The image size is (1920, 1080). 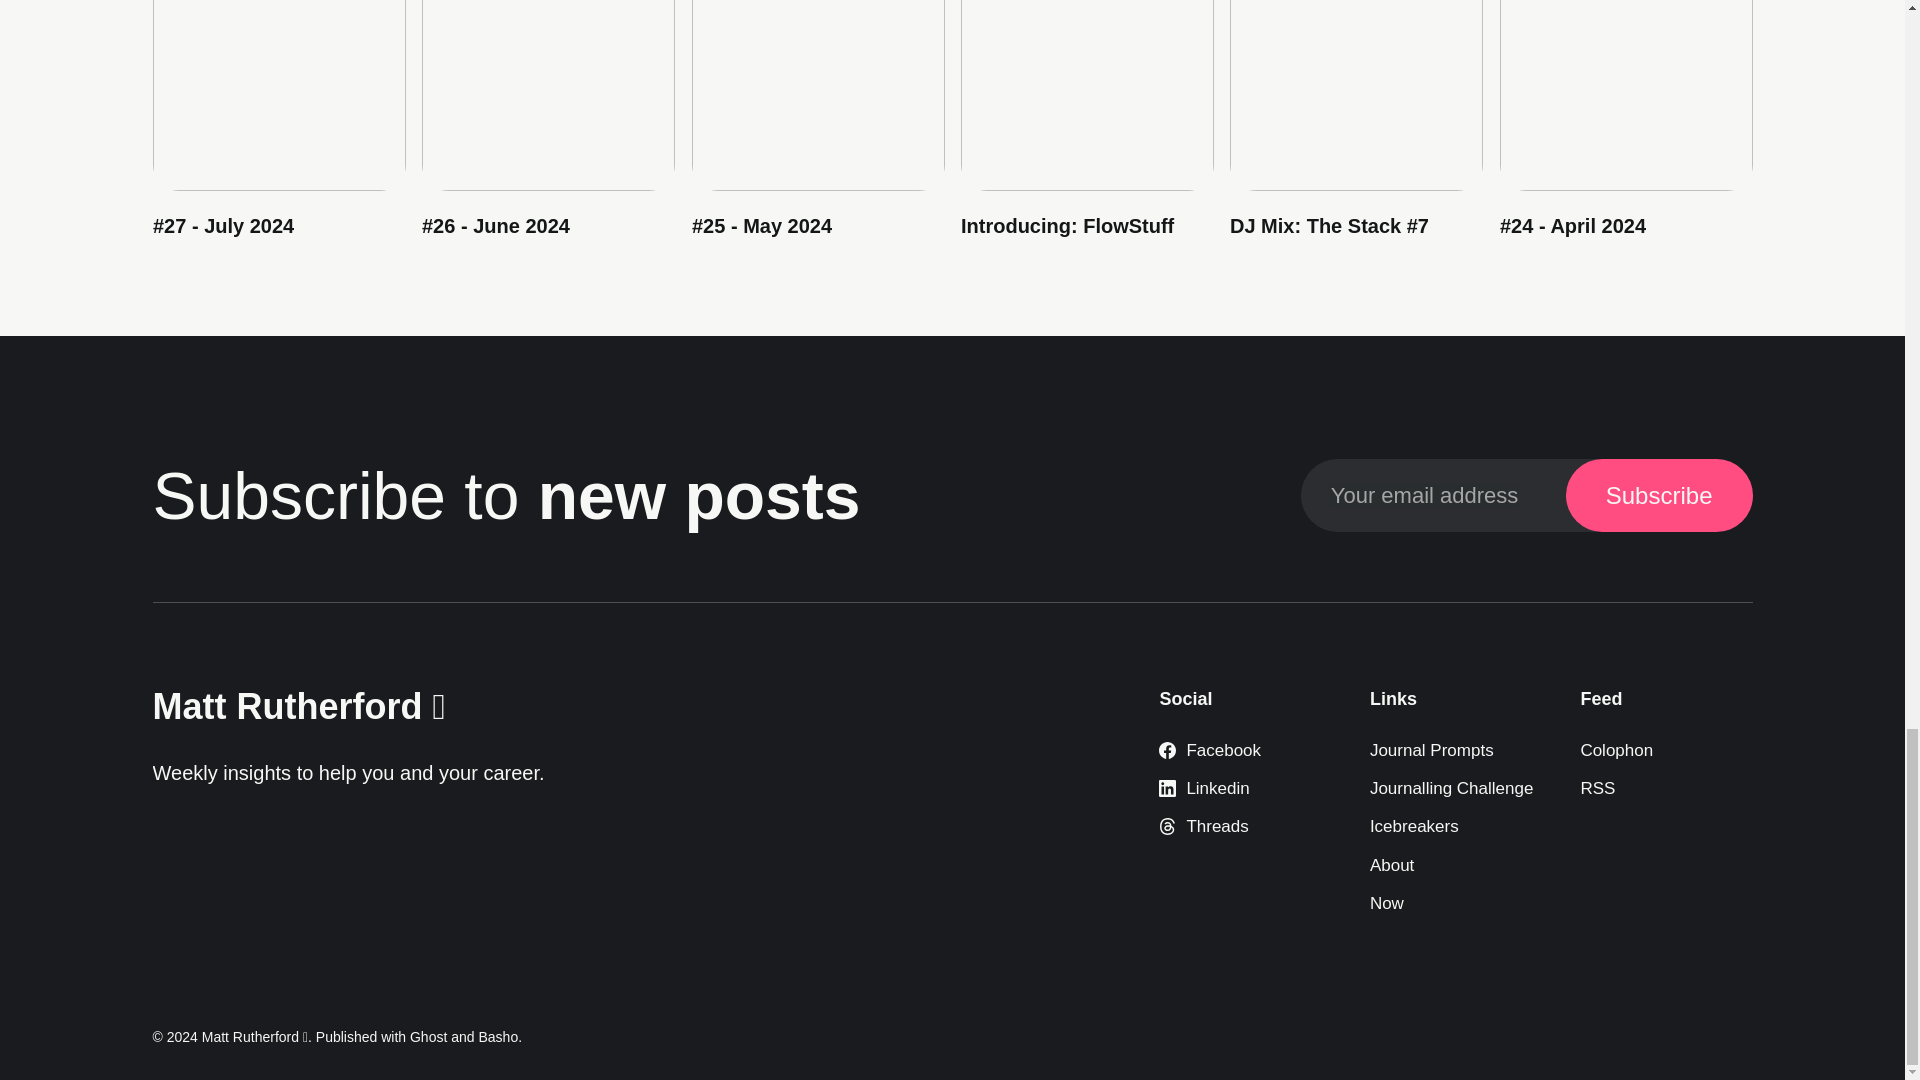 What do you see at coordinates (1432, 750) in the screenshot?
I see `Journal Prompts` at bounding box center [1432, 750].